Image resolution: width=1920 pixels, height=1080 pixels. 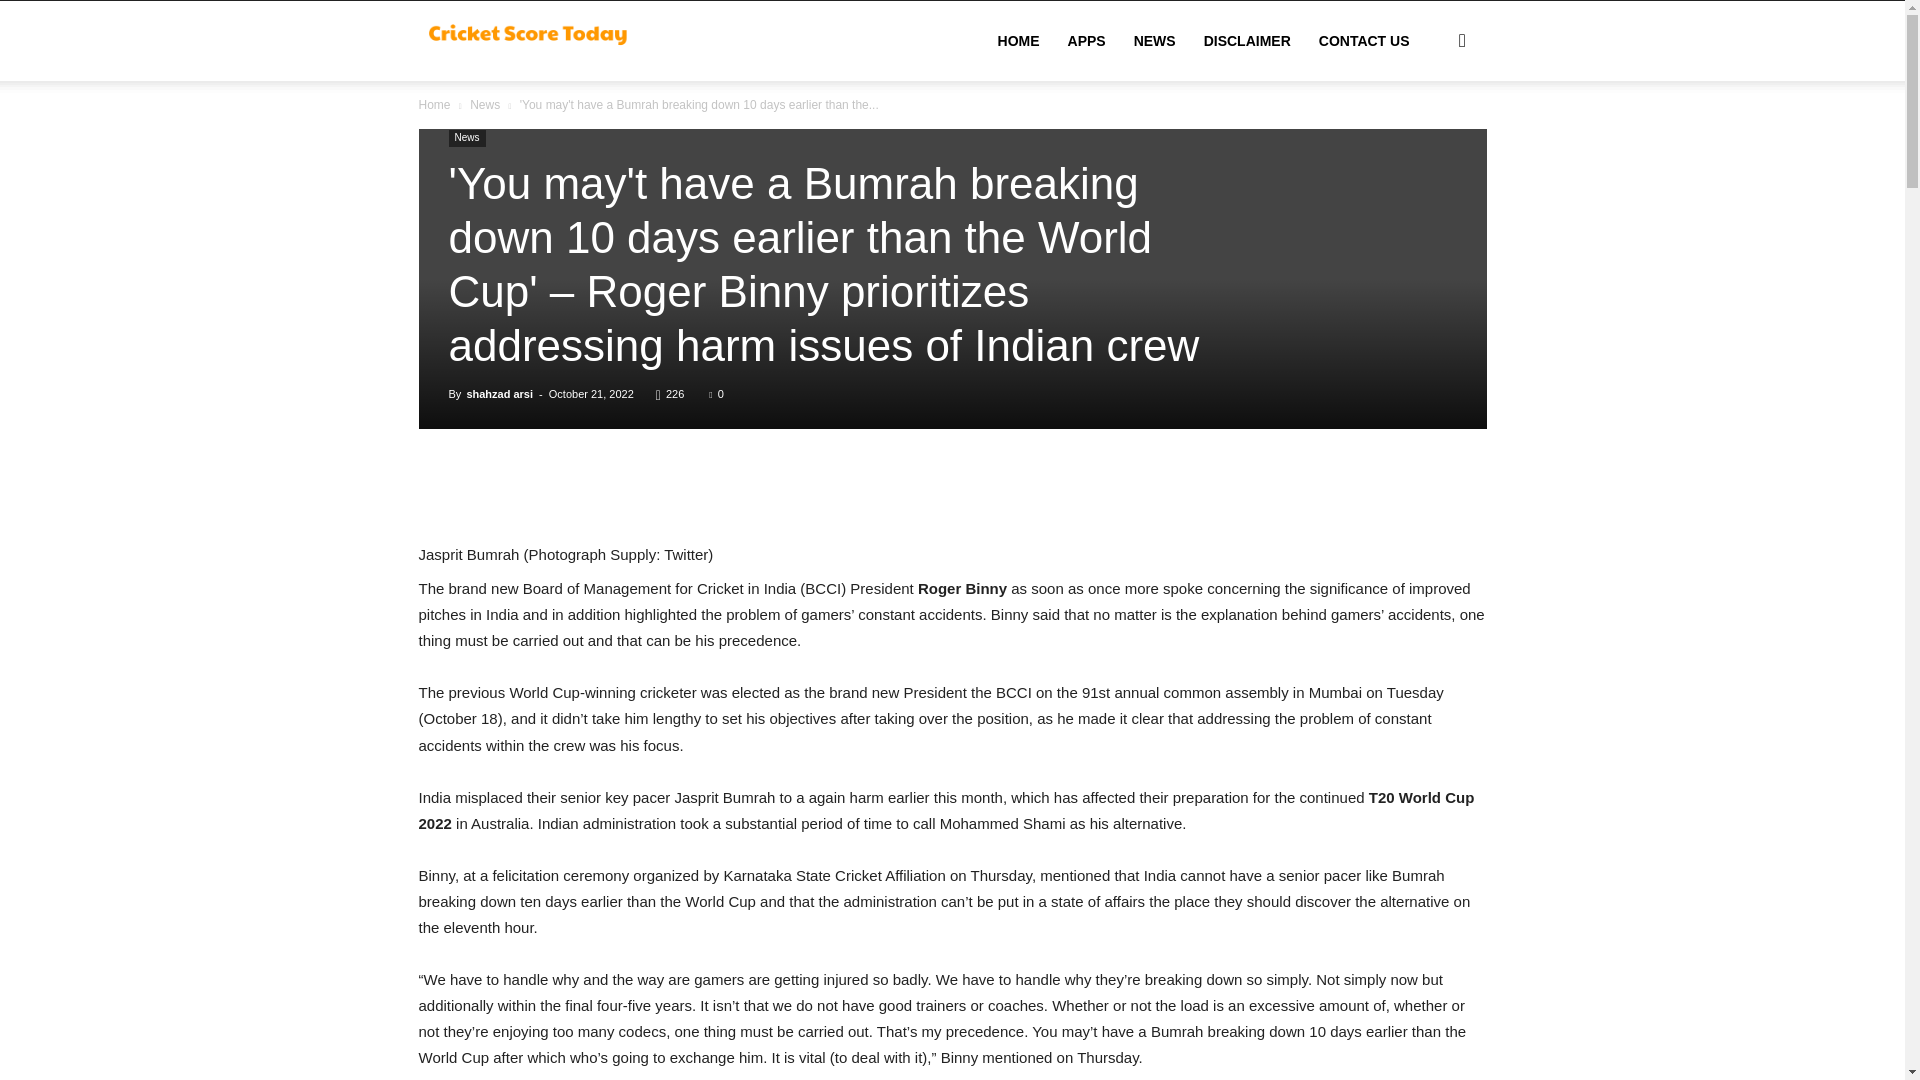 I want to click on Cricket Score Today, so click(x=530, y=40).